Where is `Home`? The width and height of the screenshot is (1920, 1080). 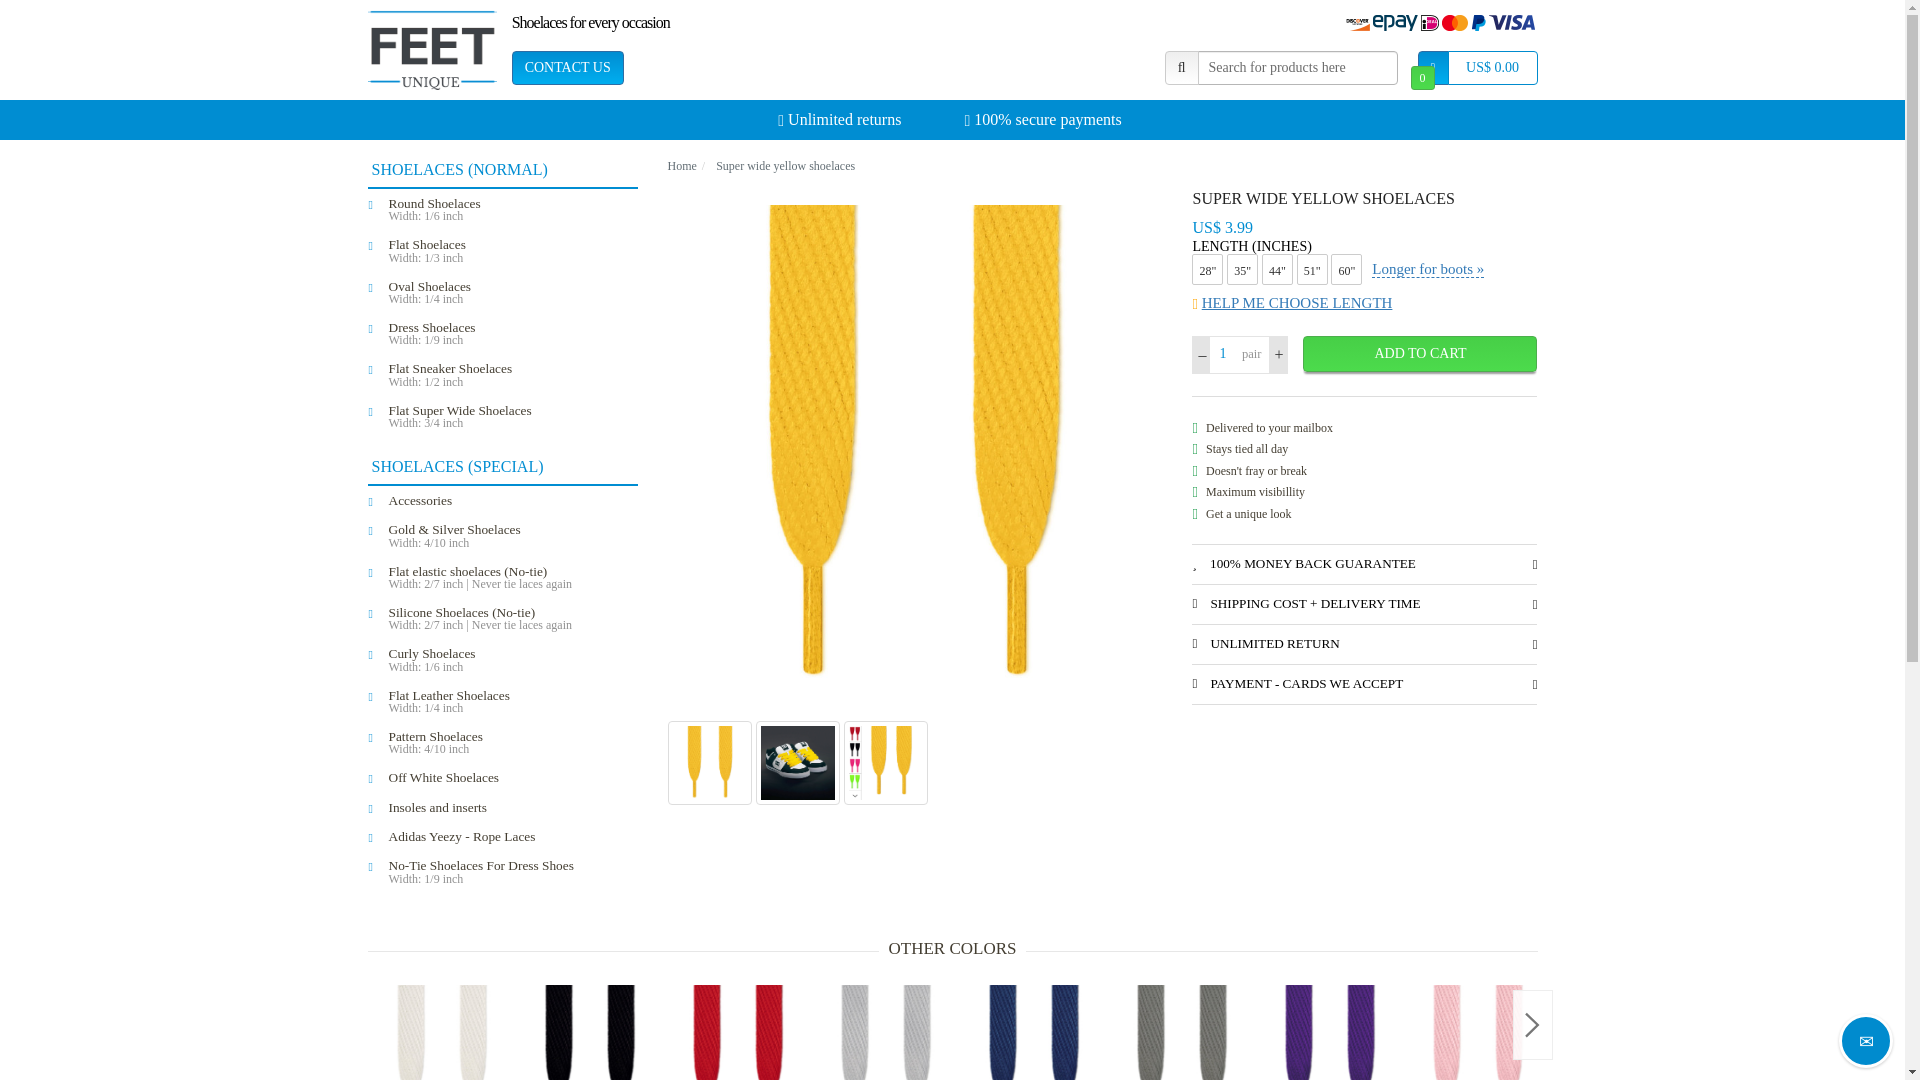
Home is located at coordinates (682, 165).